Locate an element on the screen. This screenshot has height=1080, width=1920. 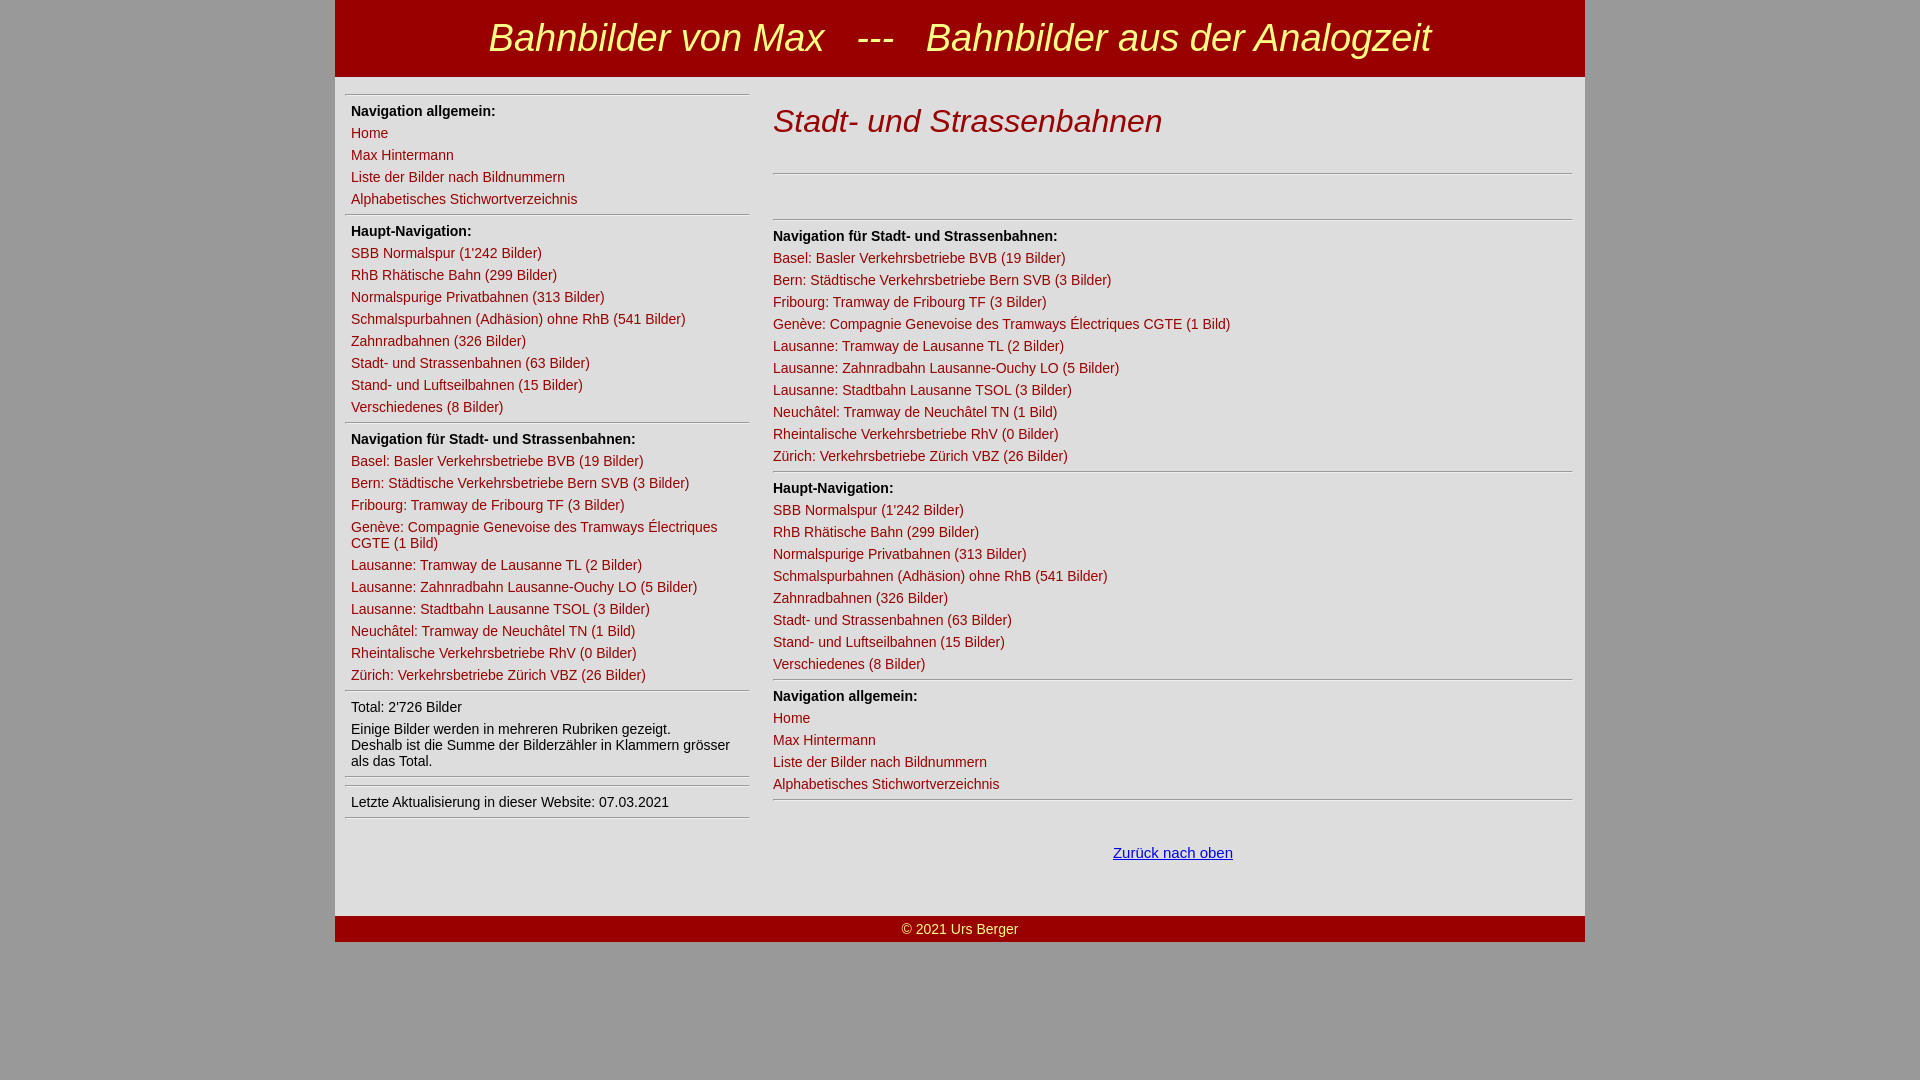
Normalspurige Privatbahnen (313 Bilder) is located at coordinates (478, 297).